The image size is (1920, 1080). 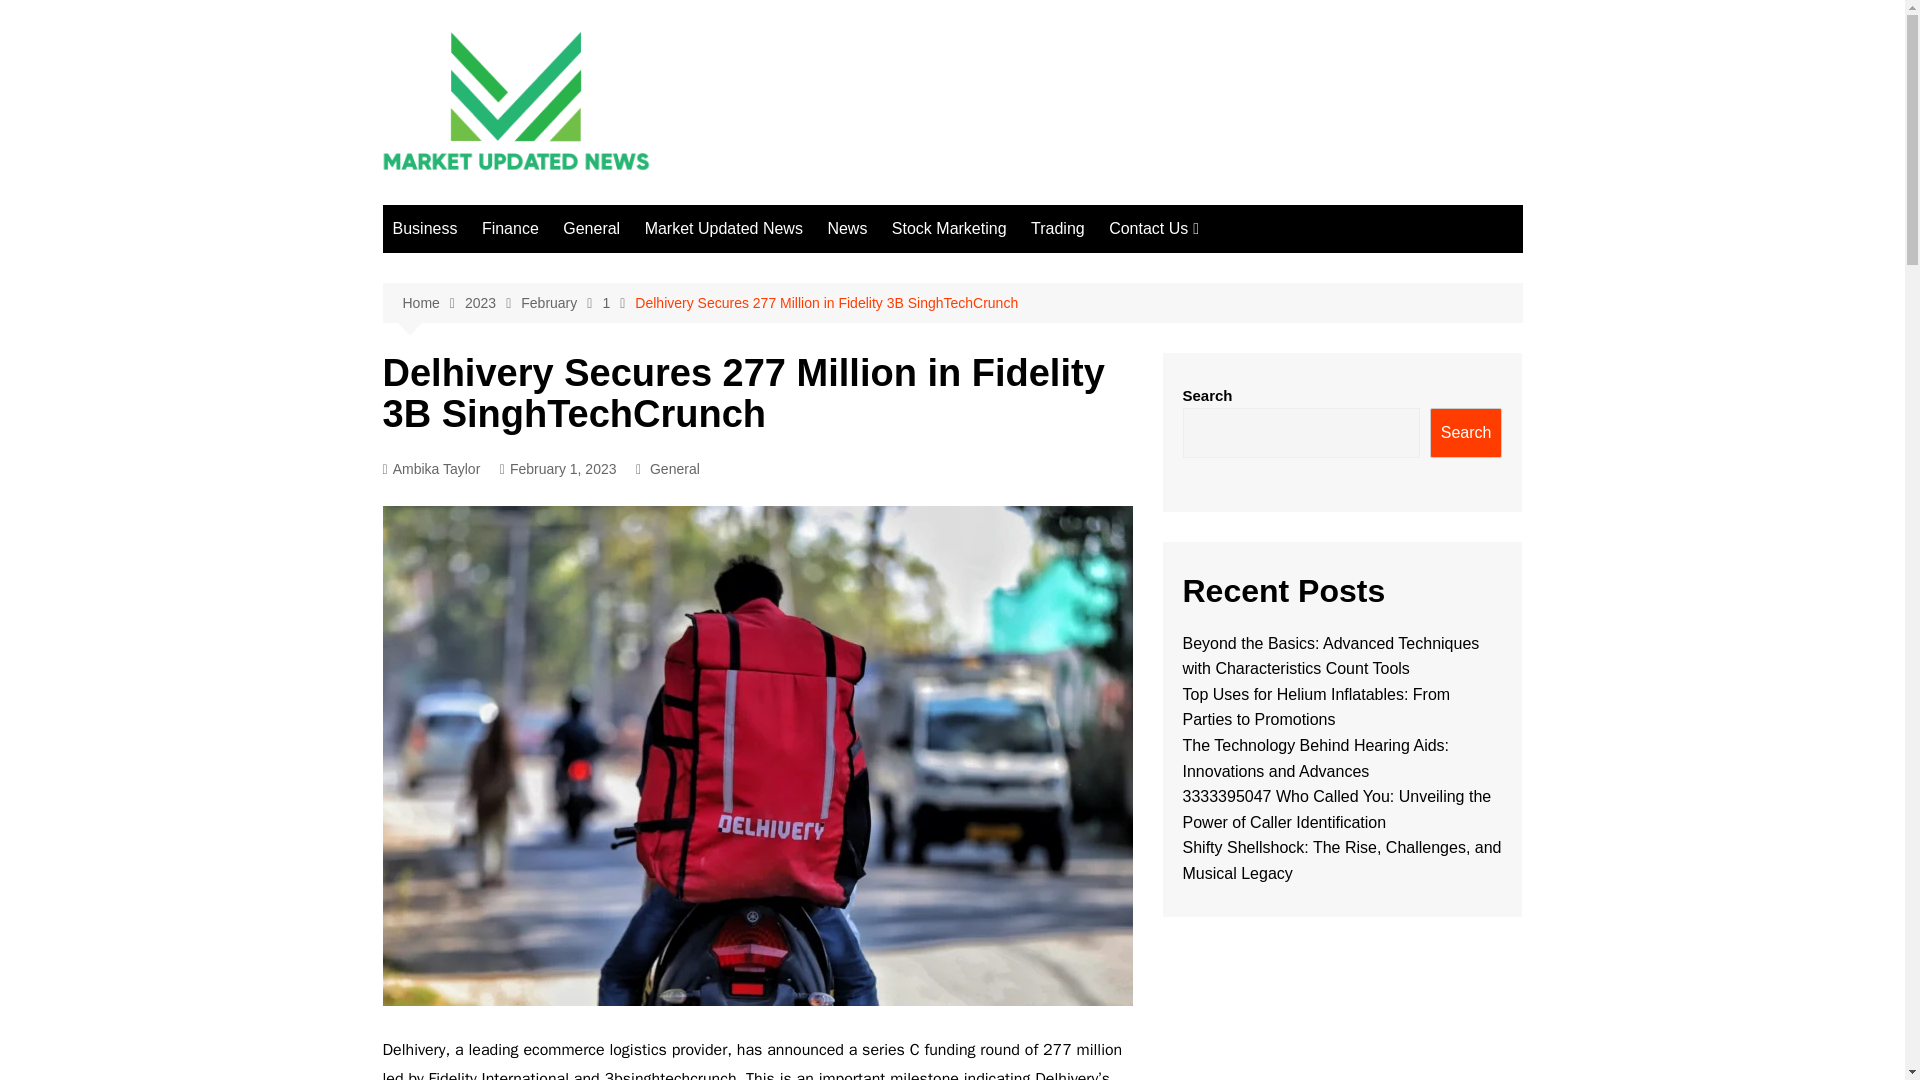 I want to click on General, so click(x=675, y=468).